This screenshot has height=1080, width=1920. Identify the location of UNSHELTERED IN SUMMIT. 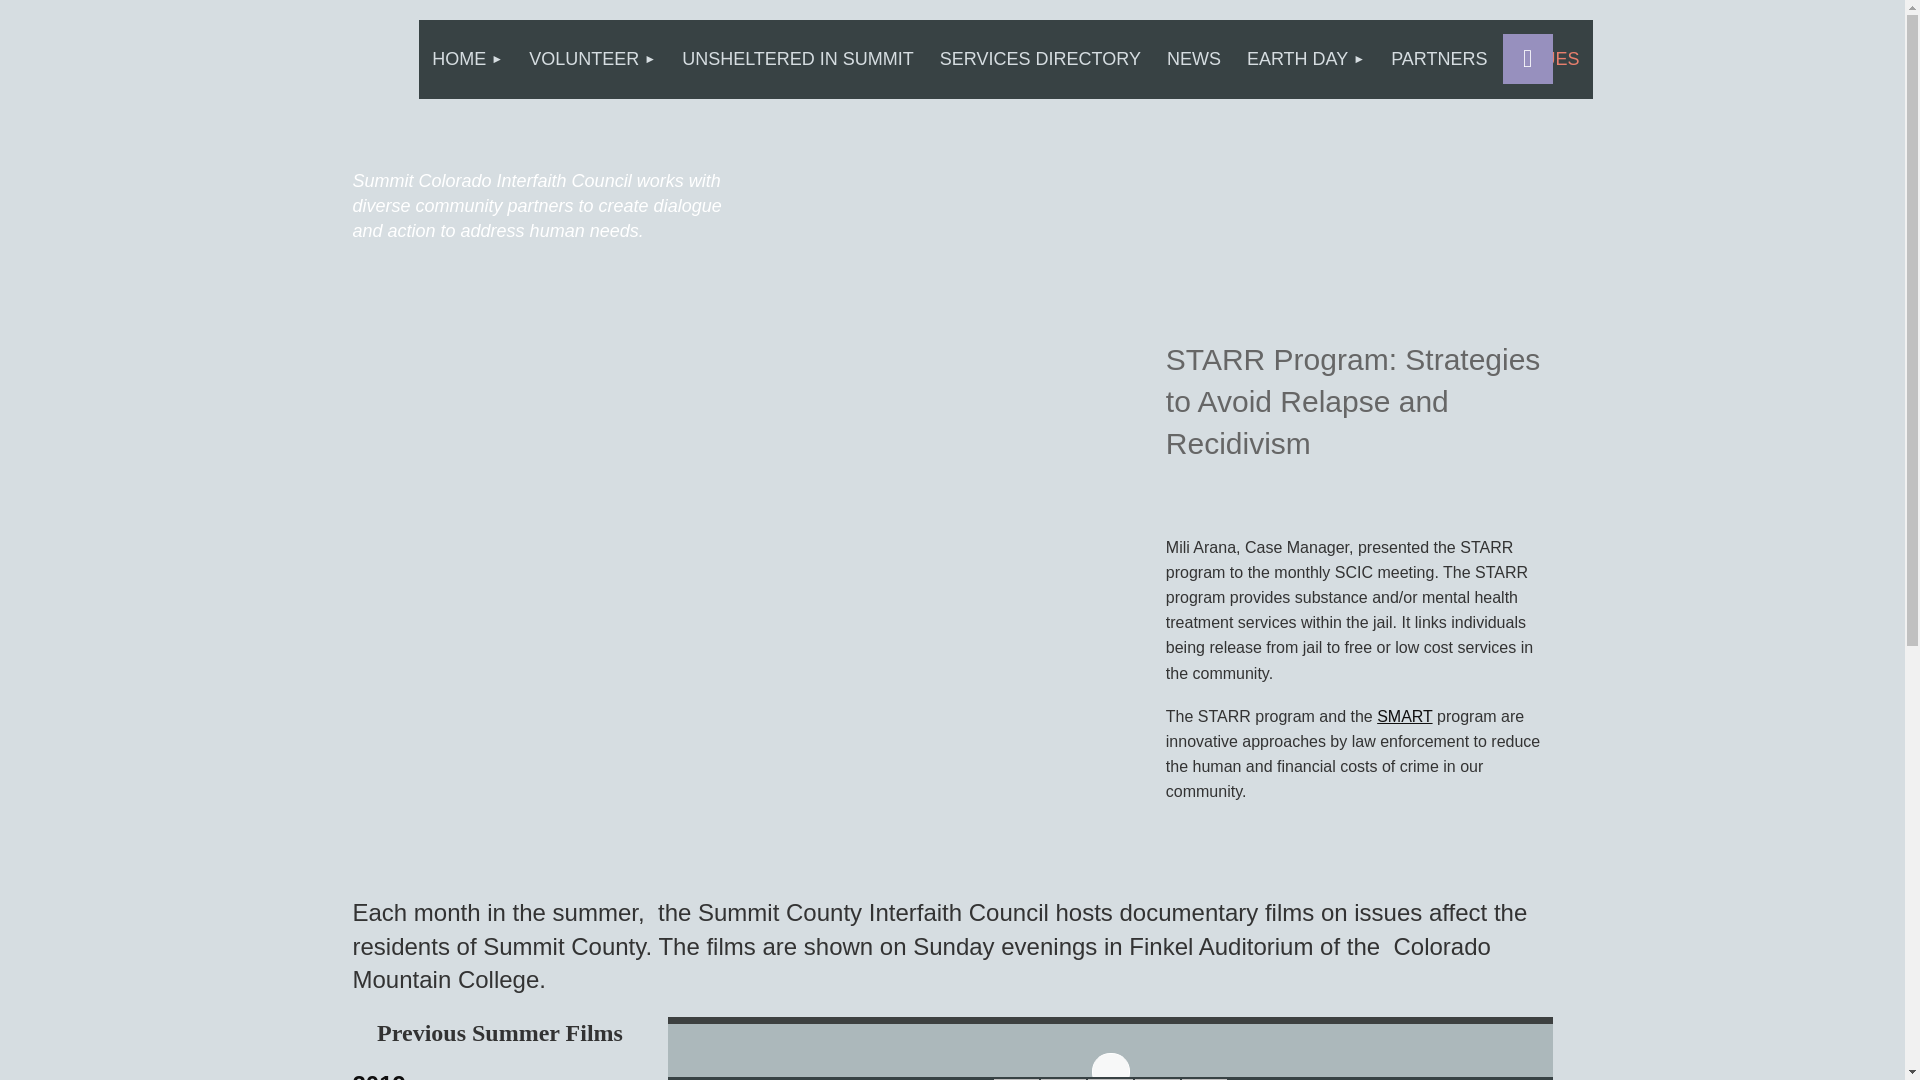
(798, 60).